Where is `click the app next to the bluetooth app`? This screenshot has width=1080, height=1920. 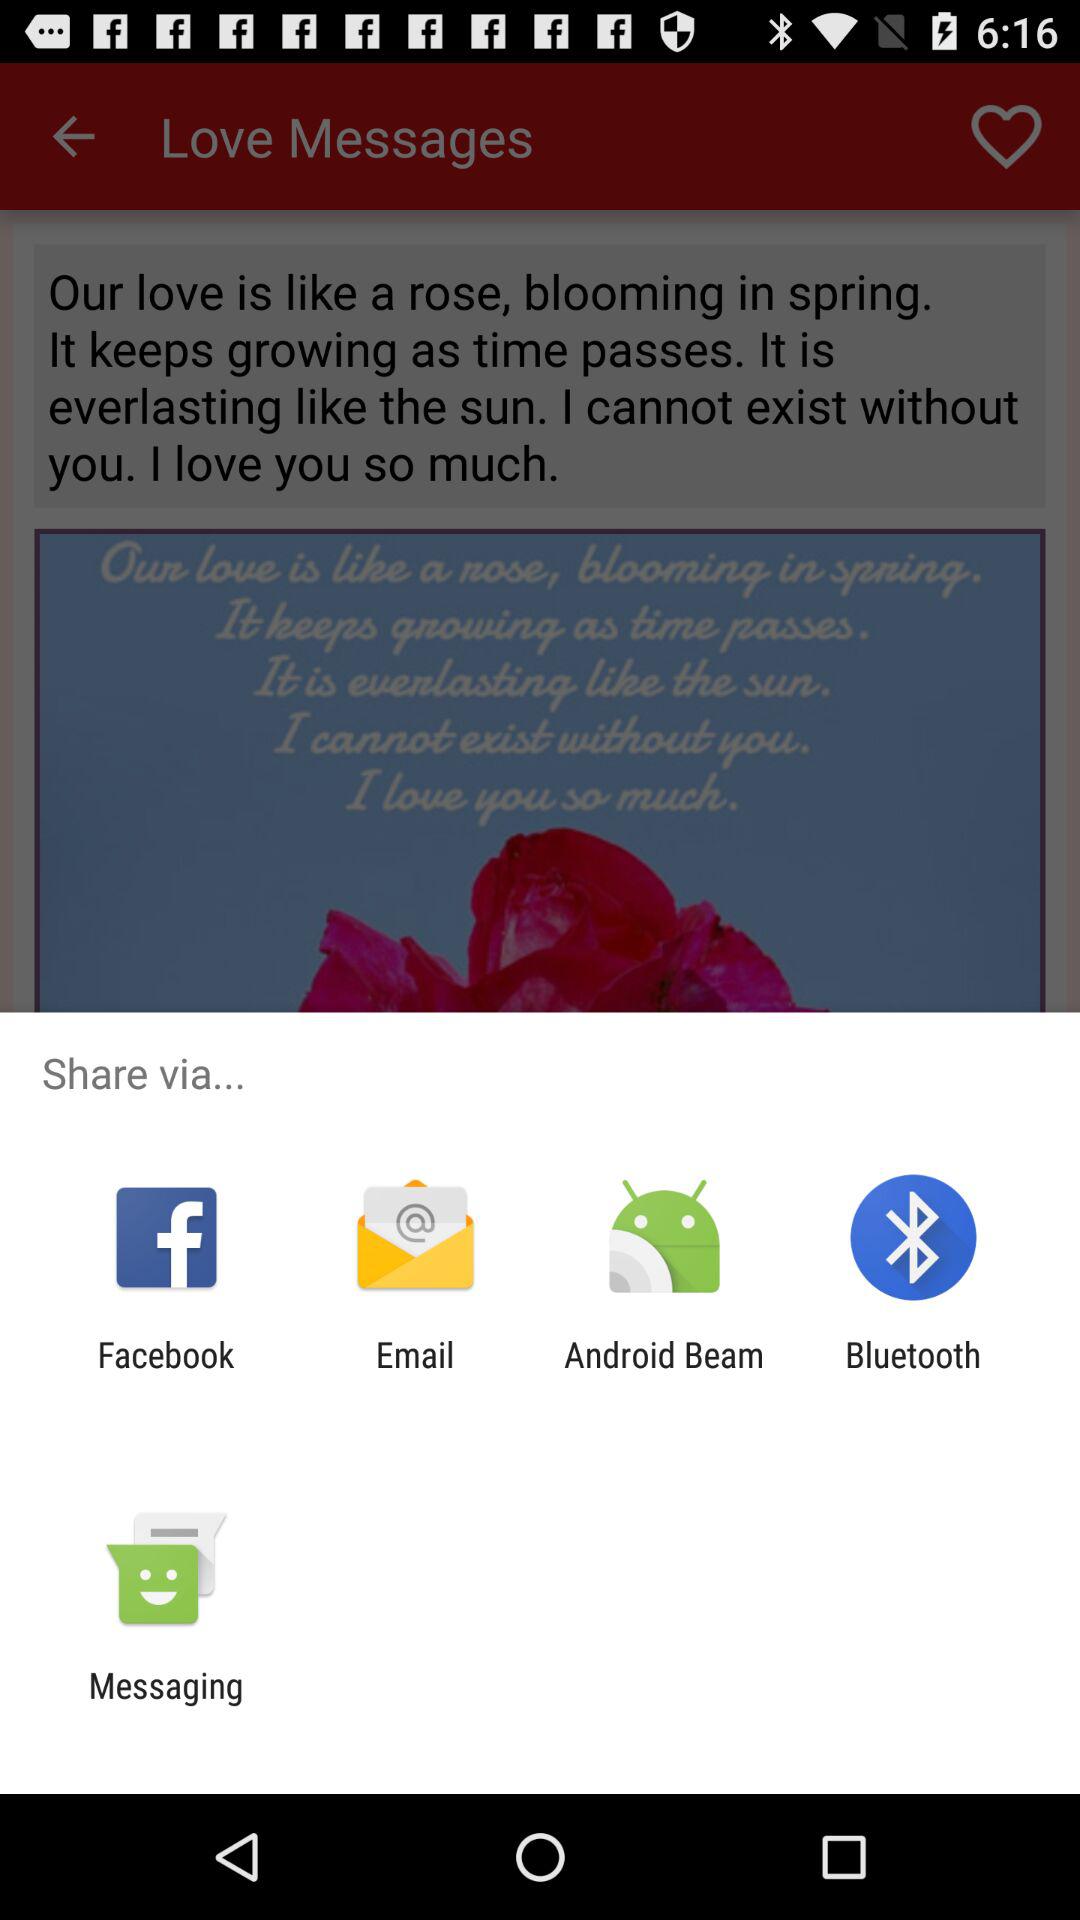
click the app next to the bluetooth app is located at coordinates (664, 1375).